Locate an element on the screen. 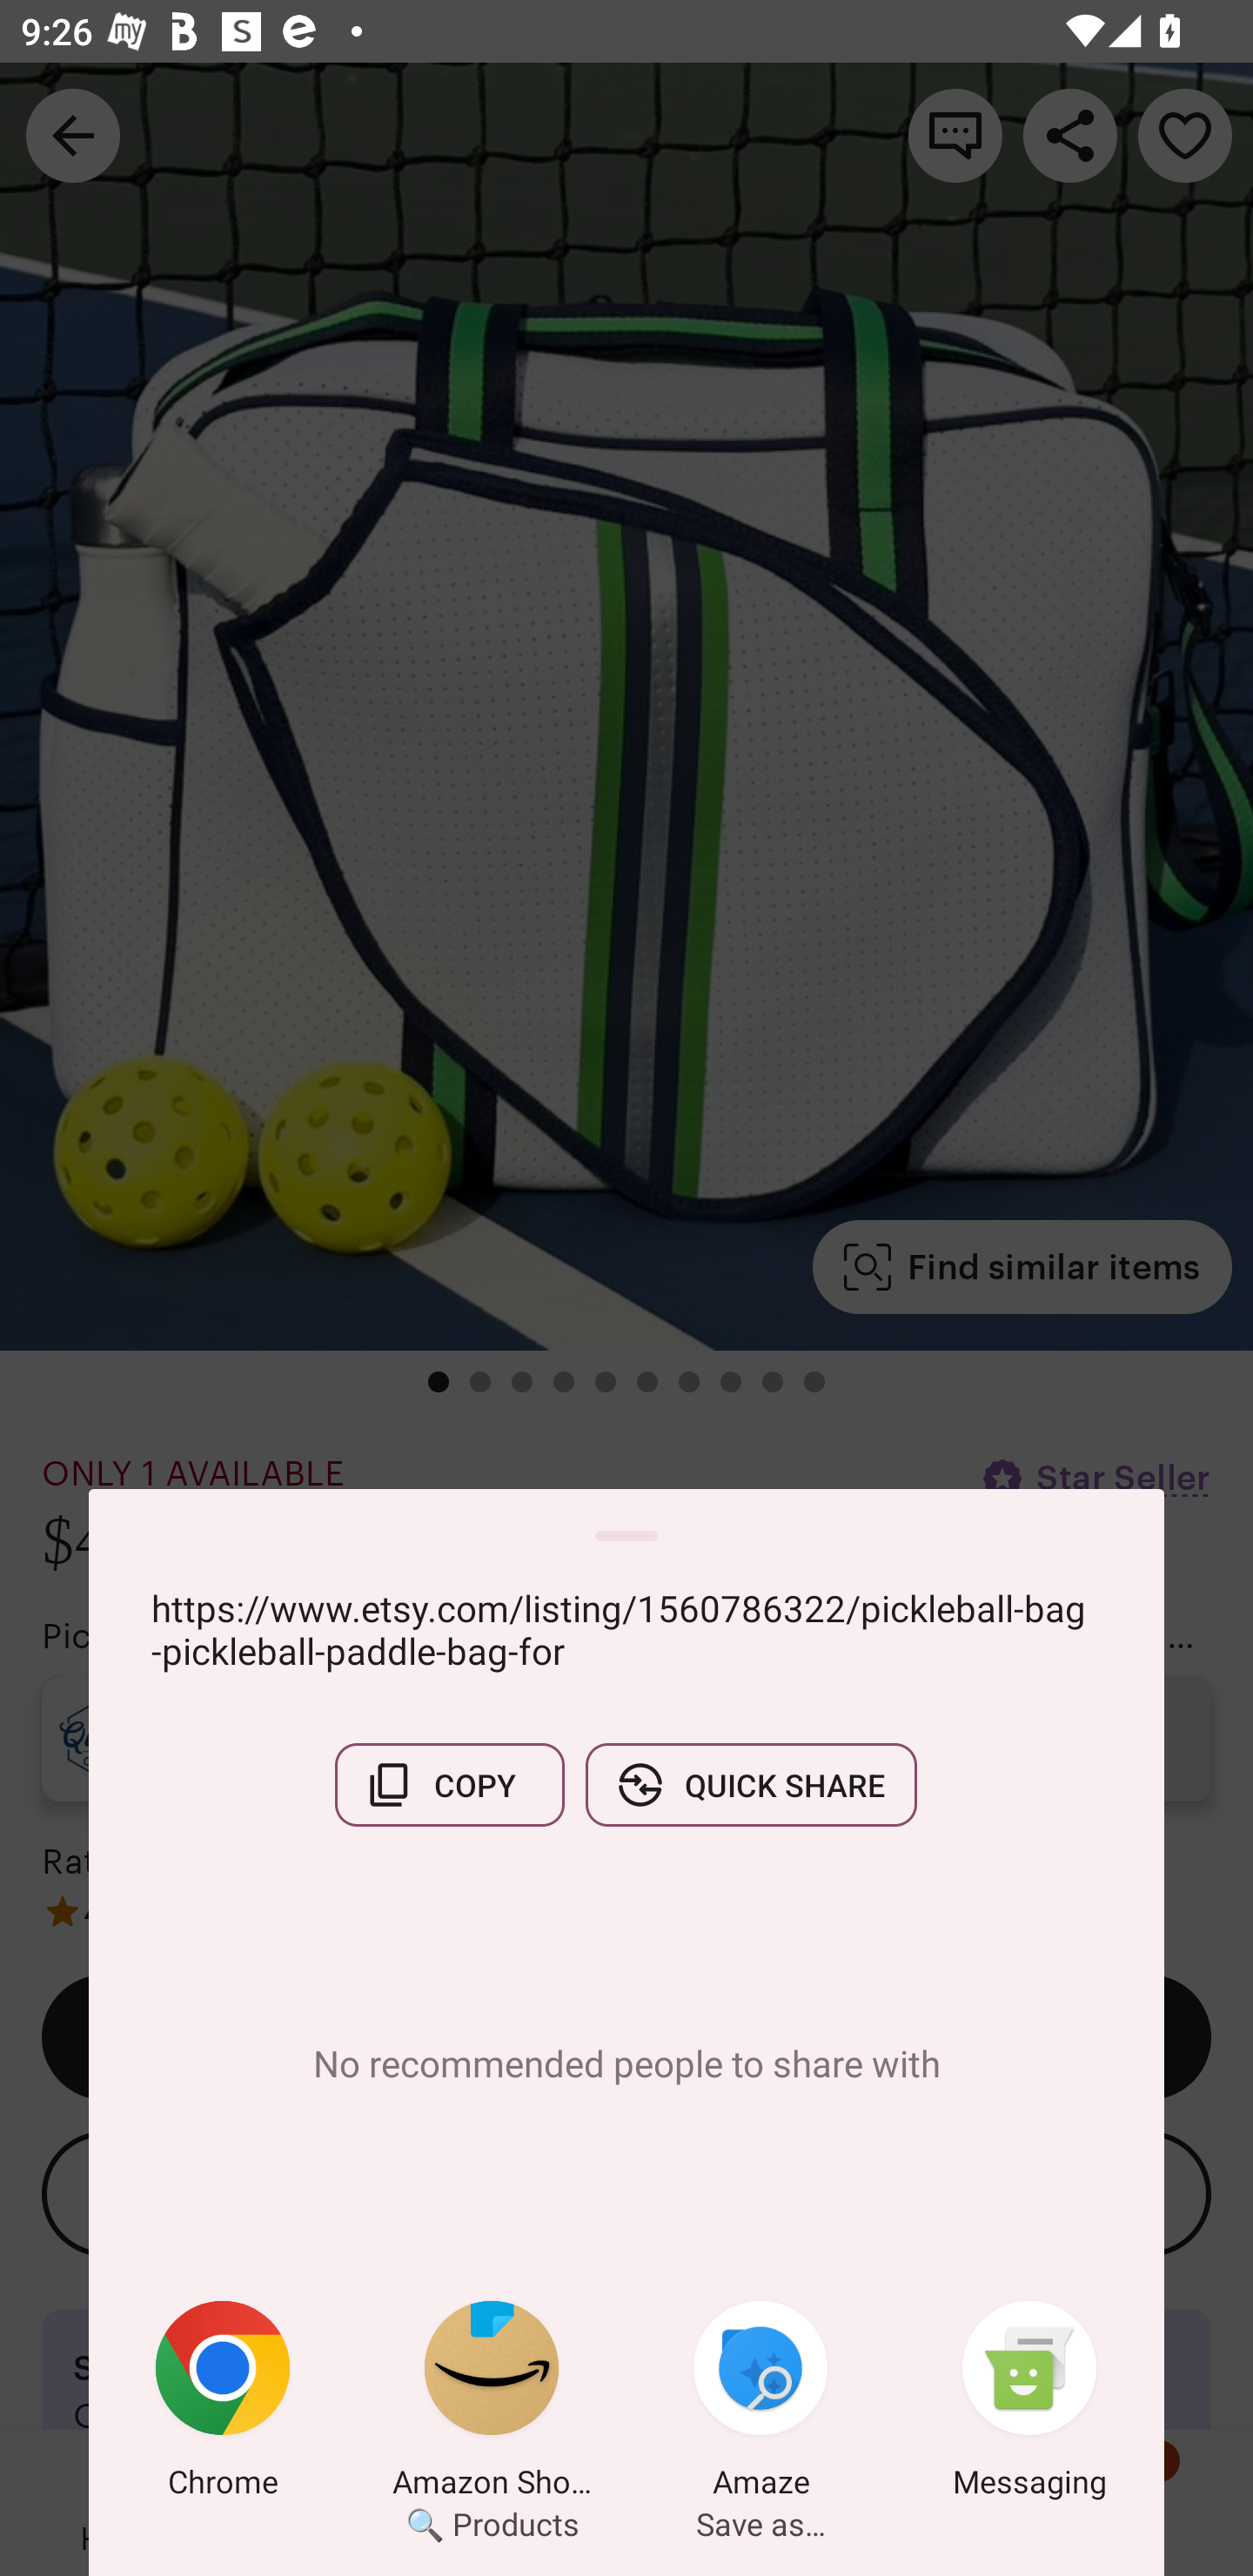 The height and width of the screenshot is (2576, 1253). Messaging is located at coordinates (1029, 2405).